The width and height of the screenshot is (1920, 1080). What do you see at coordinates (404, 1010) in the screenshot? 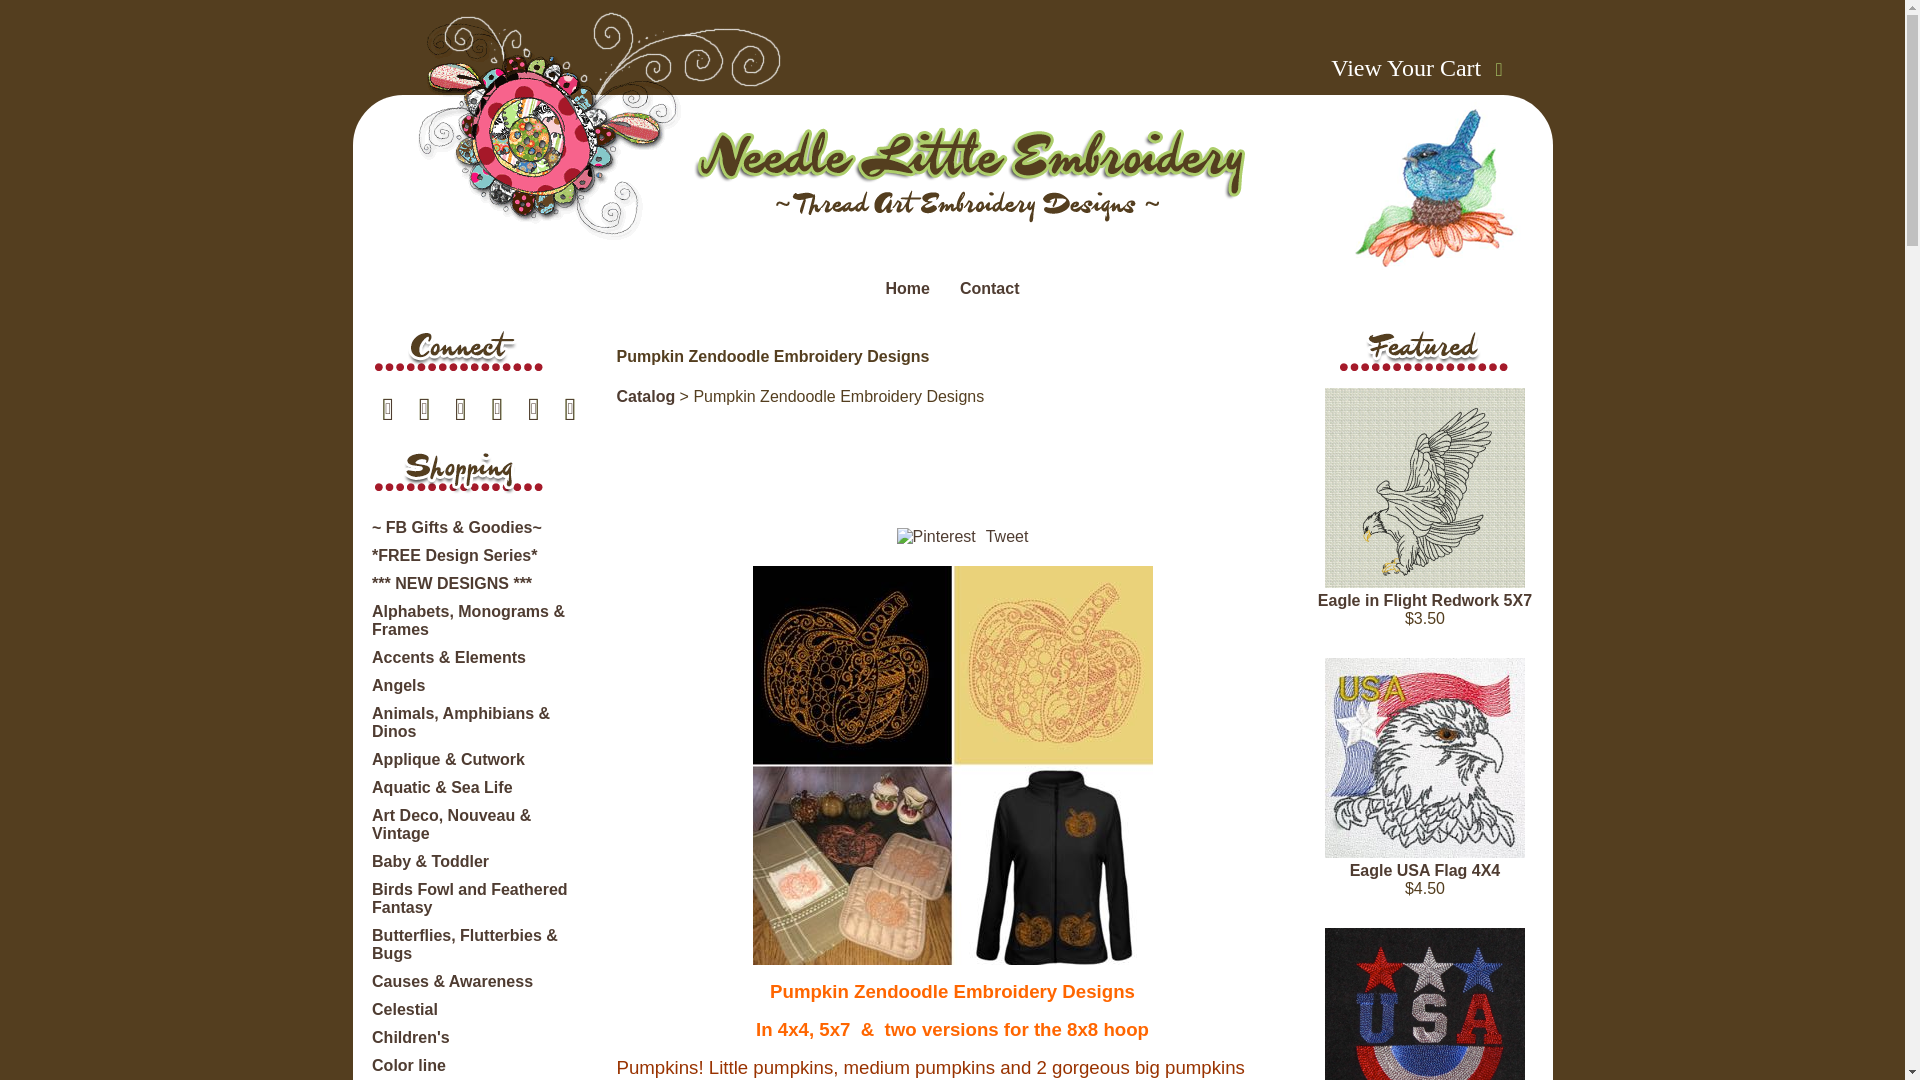
I see `Celestial` at bounding box center [404, 1010].